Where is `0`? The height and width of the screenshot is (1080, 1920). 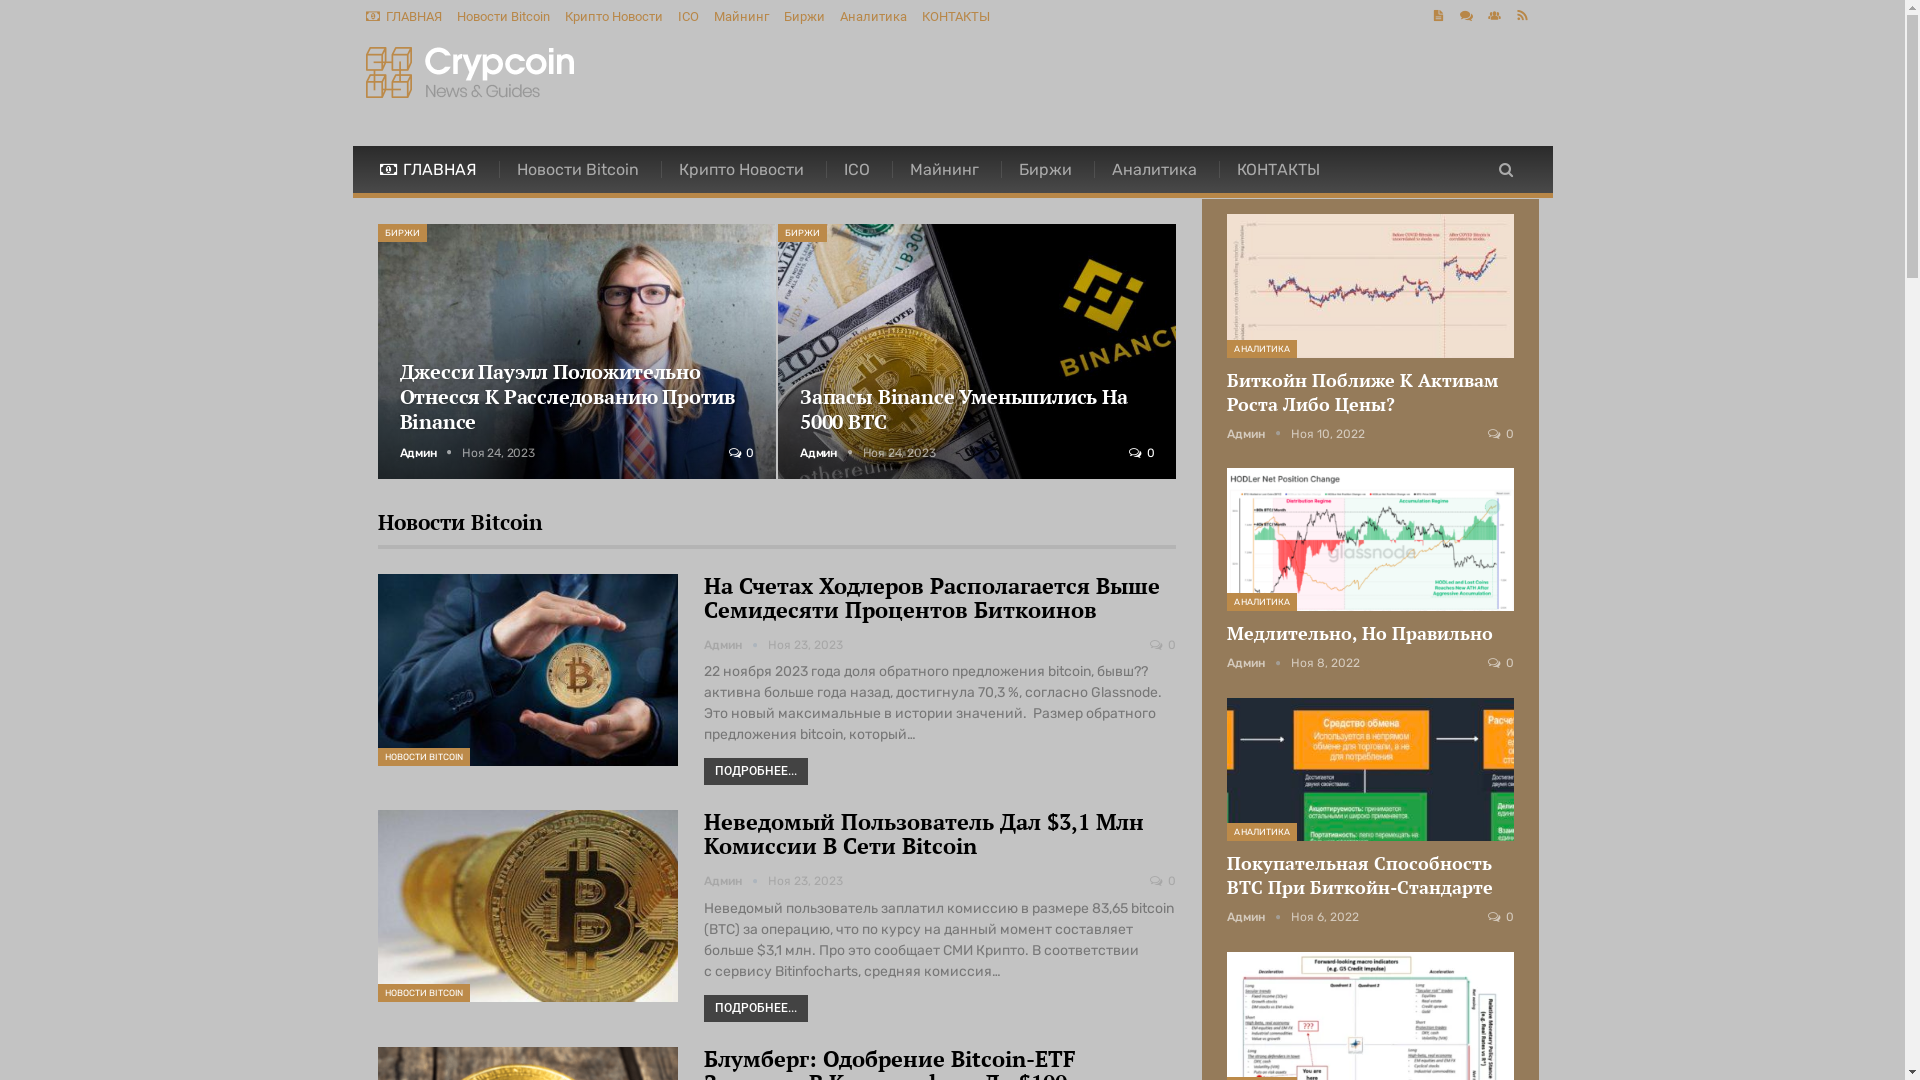 0 is located at coordinates (742, 453).